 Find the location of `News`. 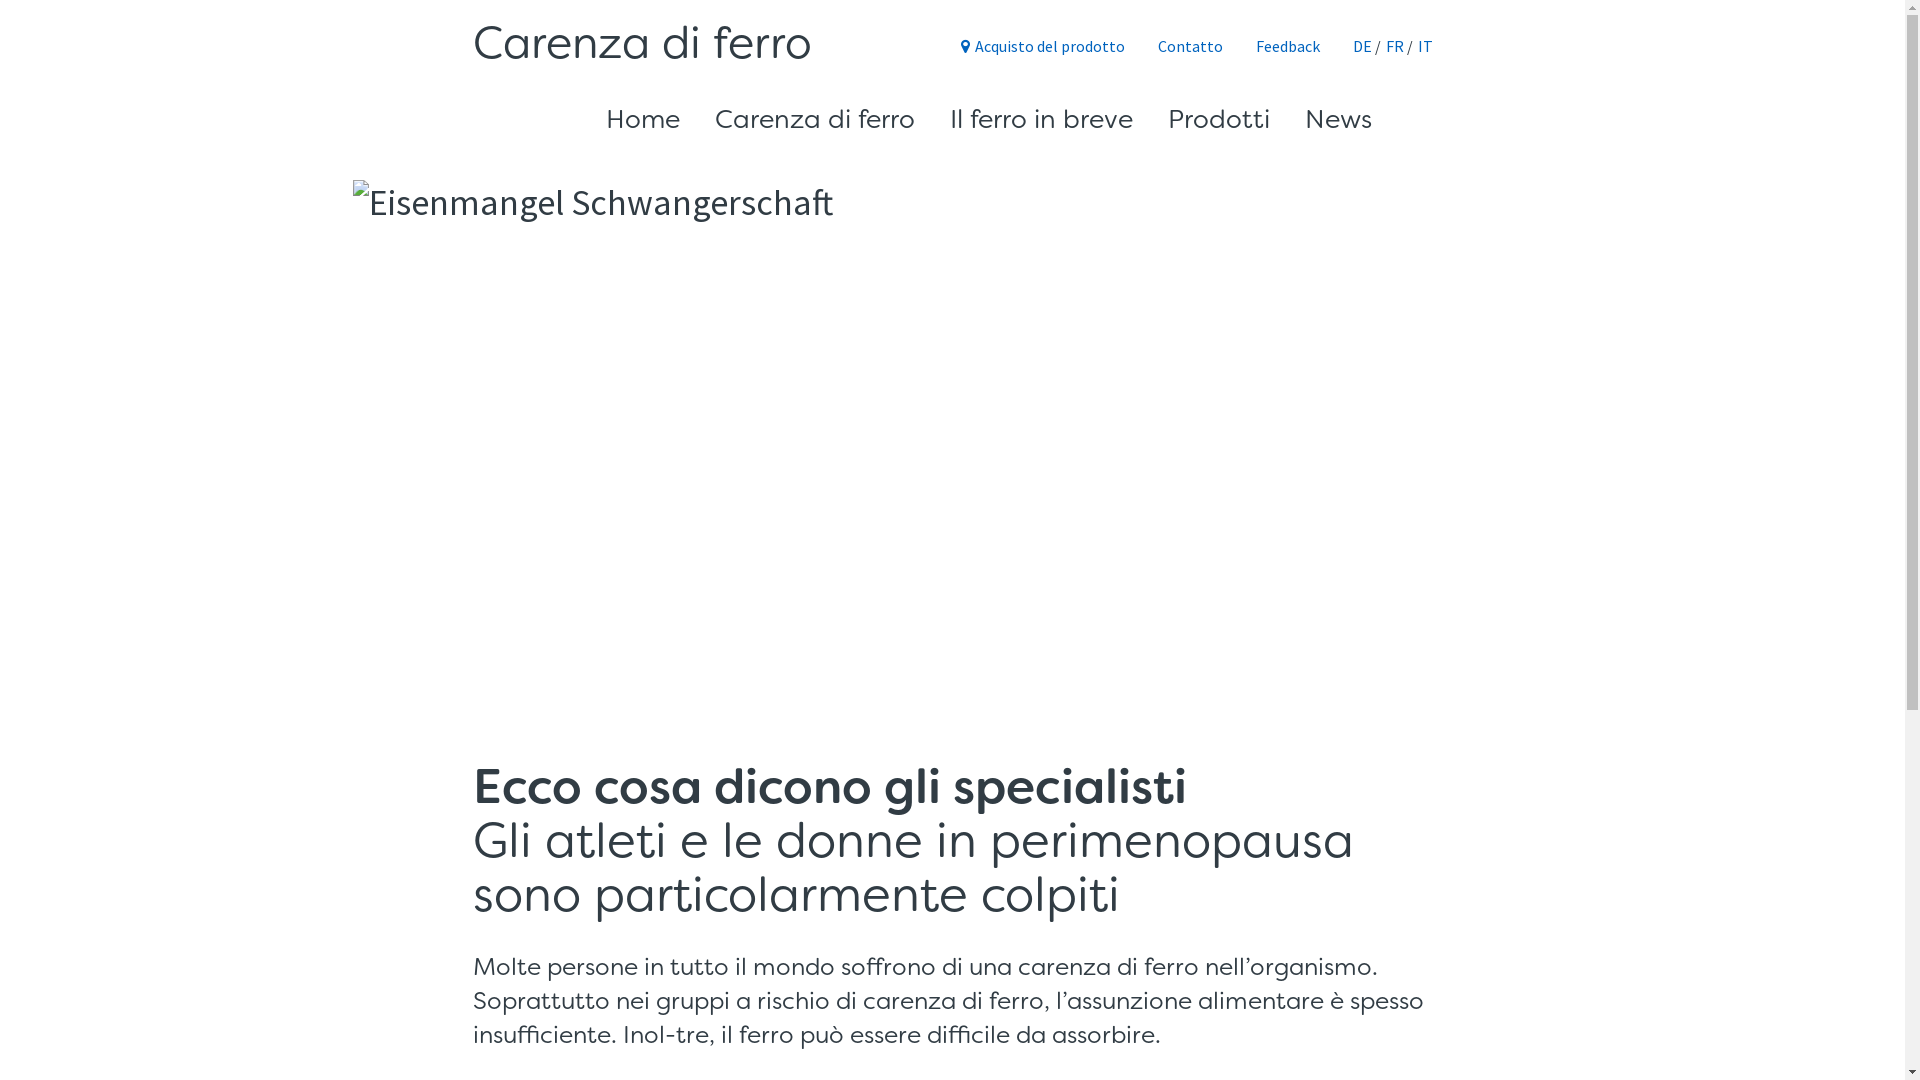

News is located at coordinates (1338, 119).